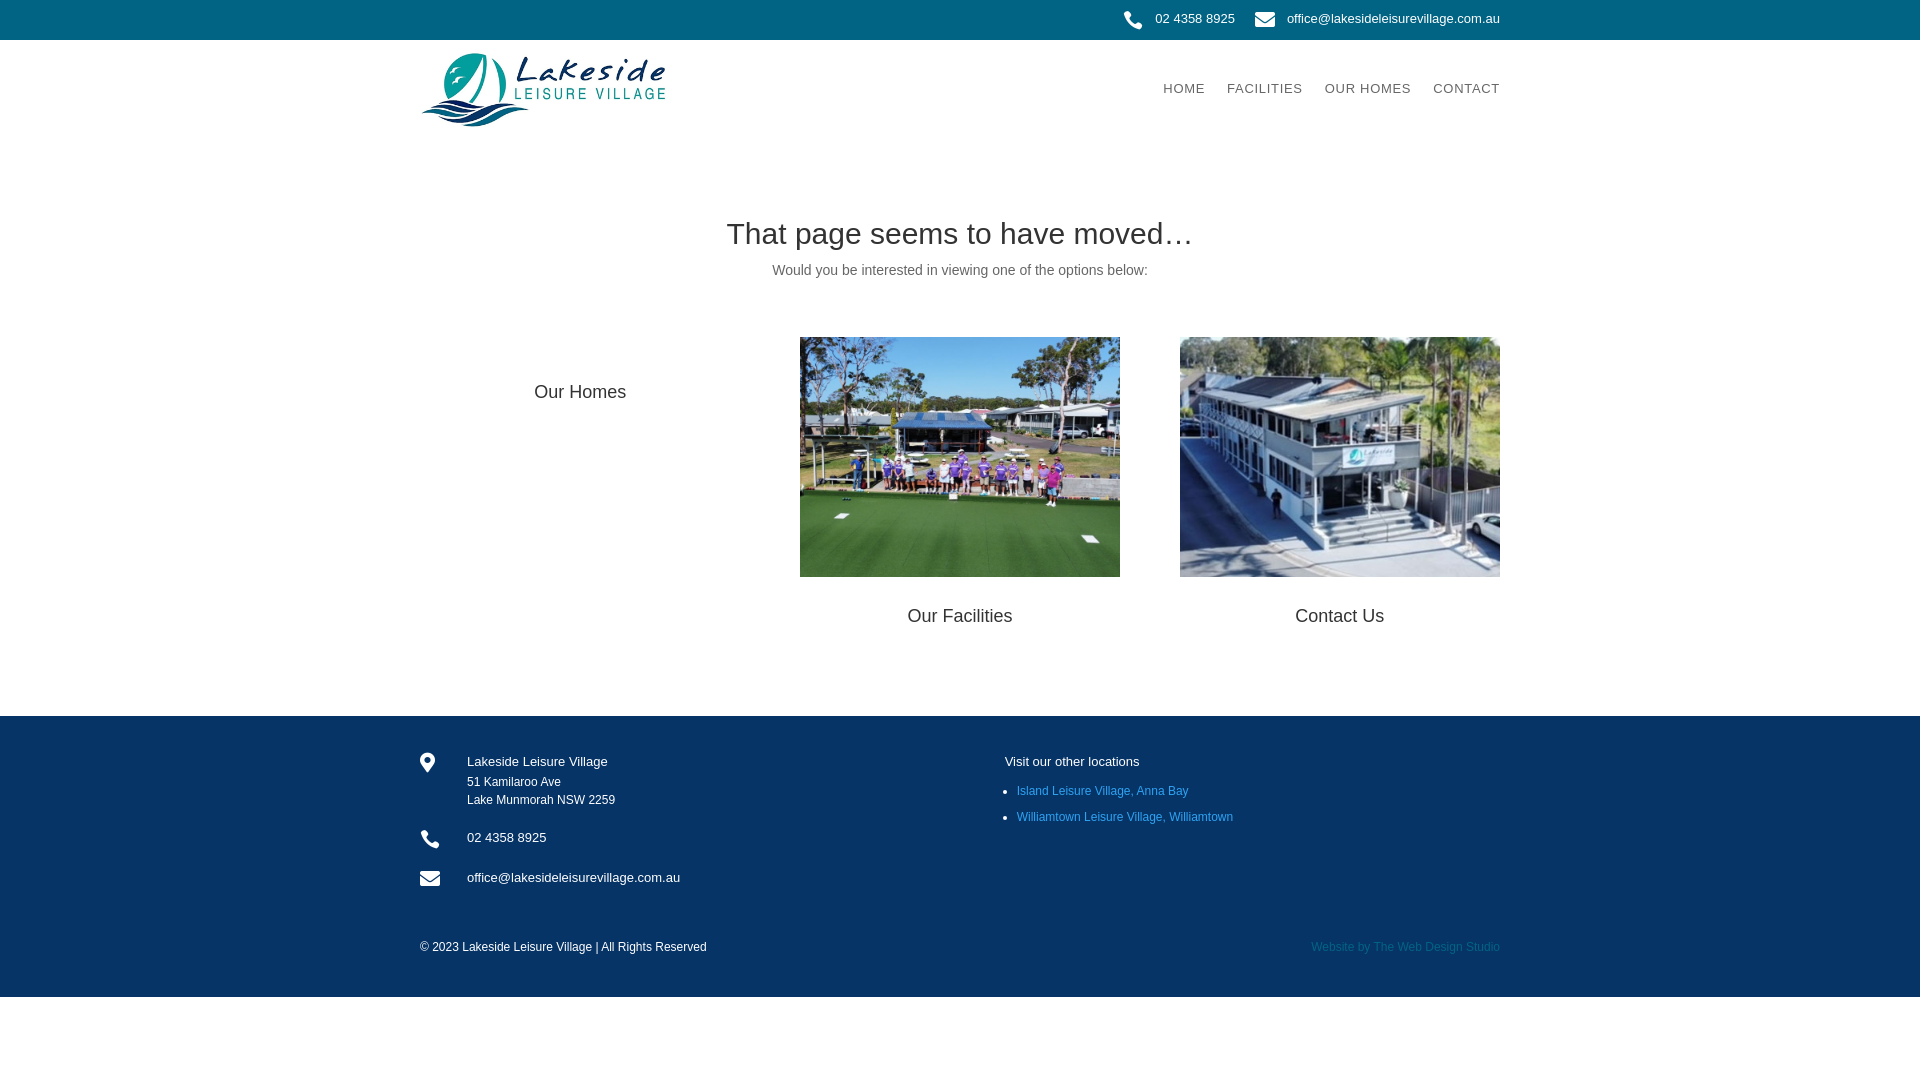  I want to click on OUR HOMES, so click(1368, 89).